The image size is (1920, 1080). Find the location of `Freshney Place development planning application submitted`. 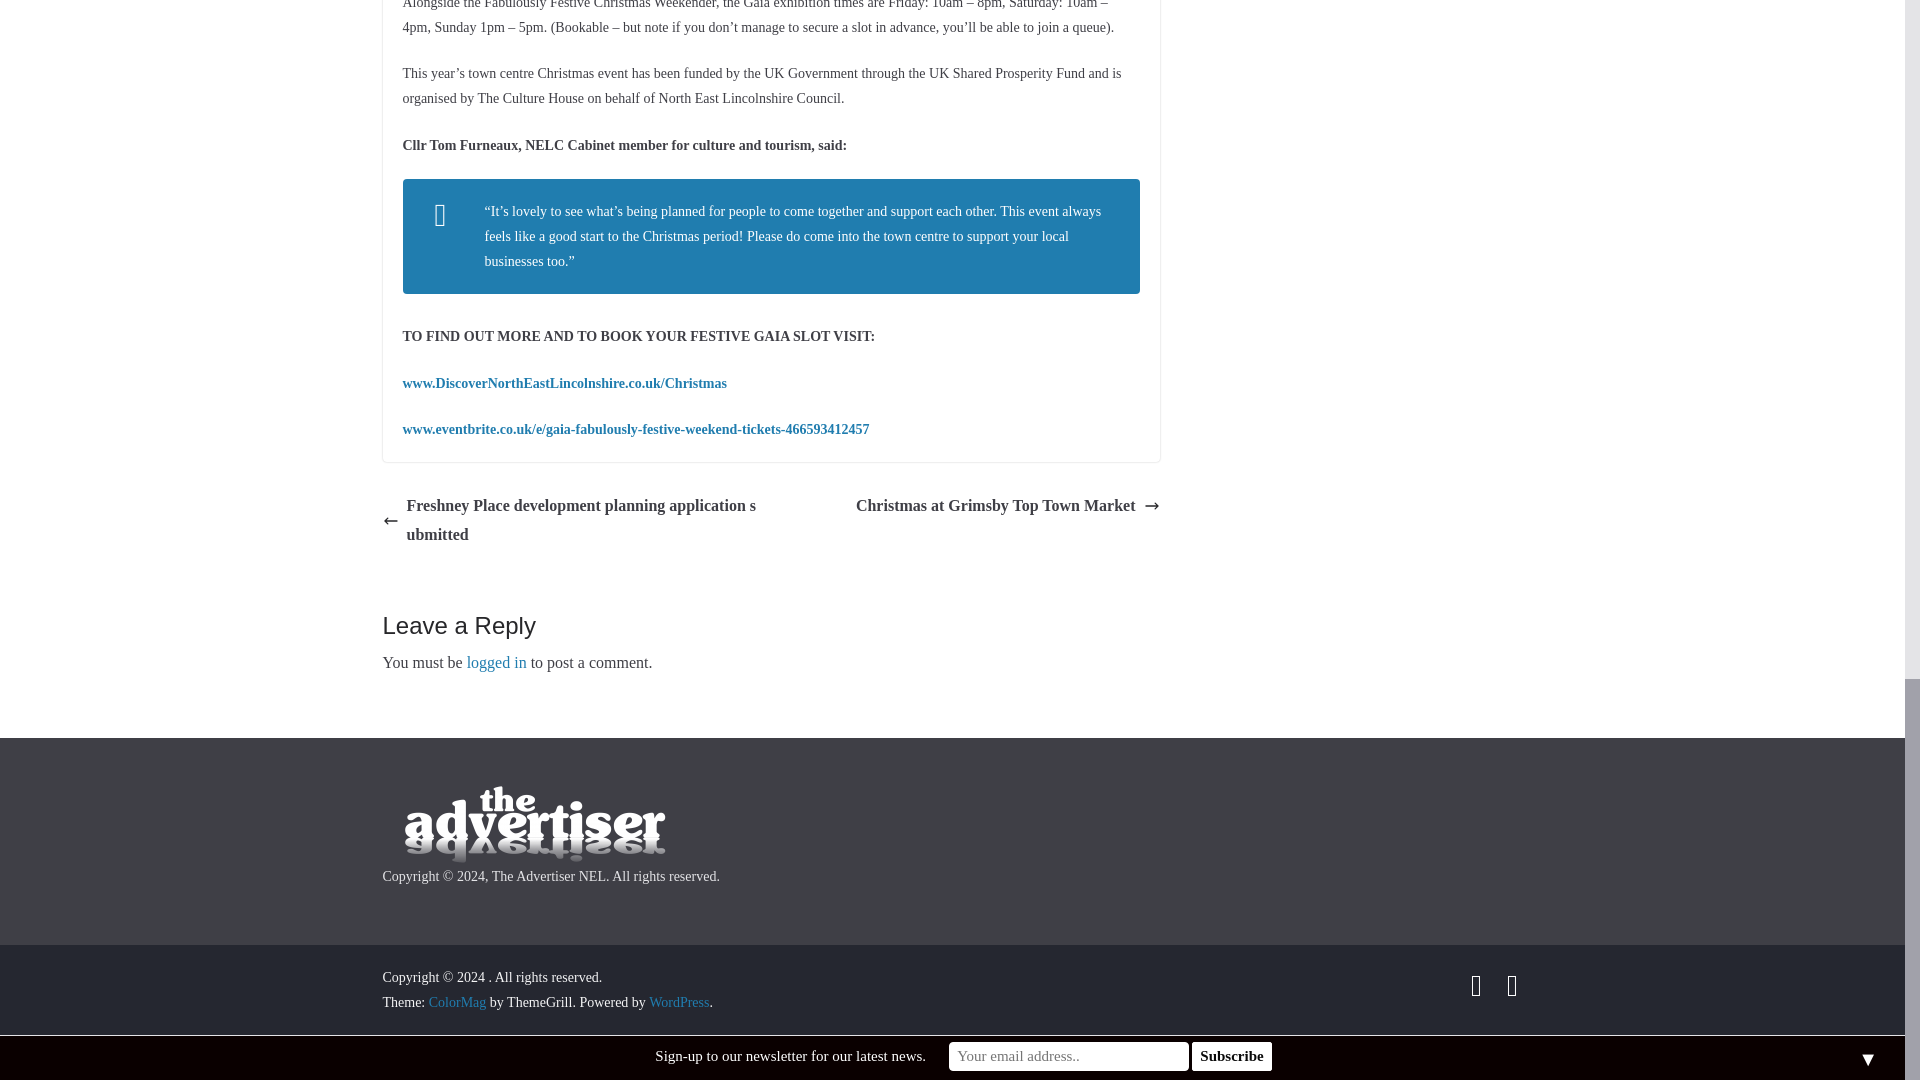

Freshney Place development planning application submitted is located at coordinates (571, 520).